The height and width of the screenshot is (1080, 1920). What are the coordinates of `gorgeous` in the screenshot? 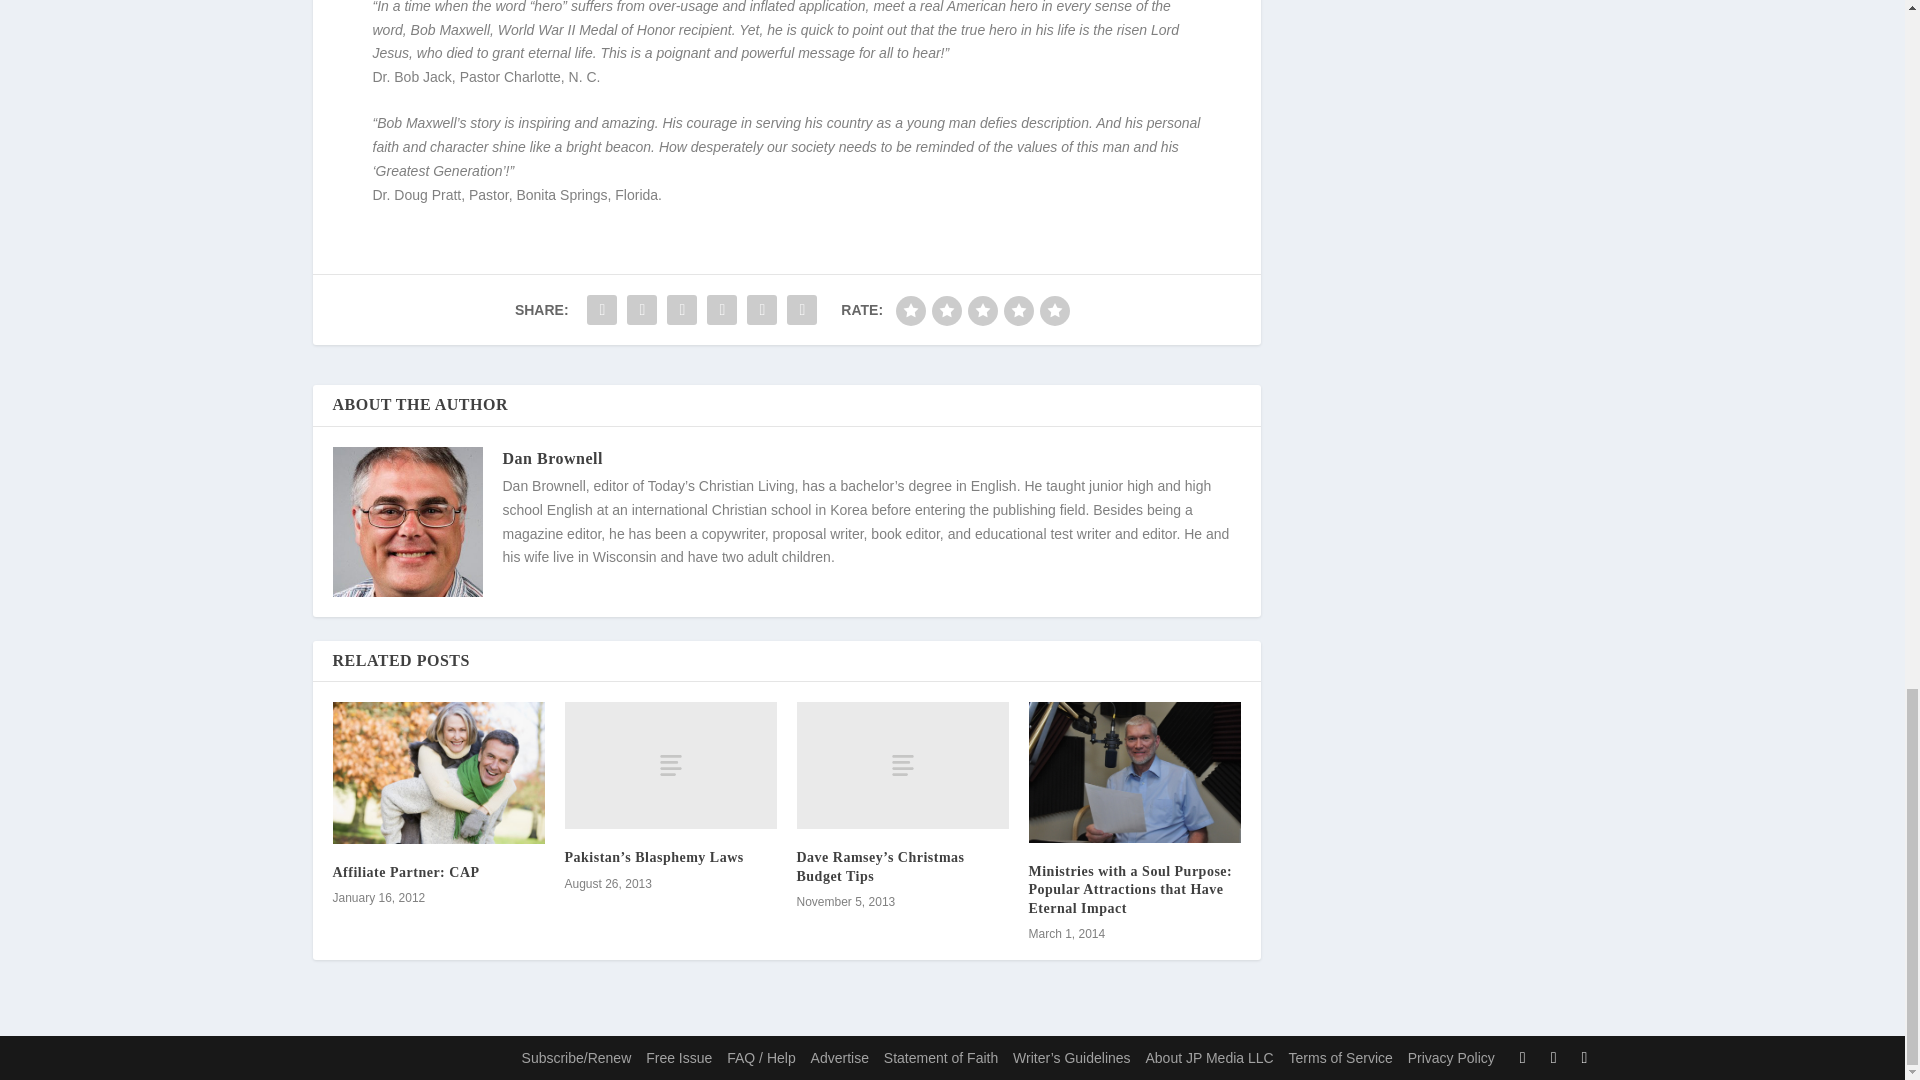 It's located at (1054, 310).